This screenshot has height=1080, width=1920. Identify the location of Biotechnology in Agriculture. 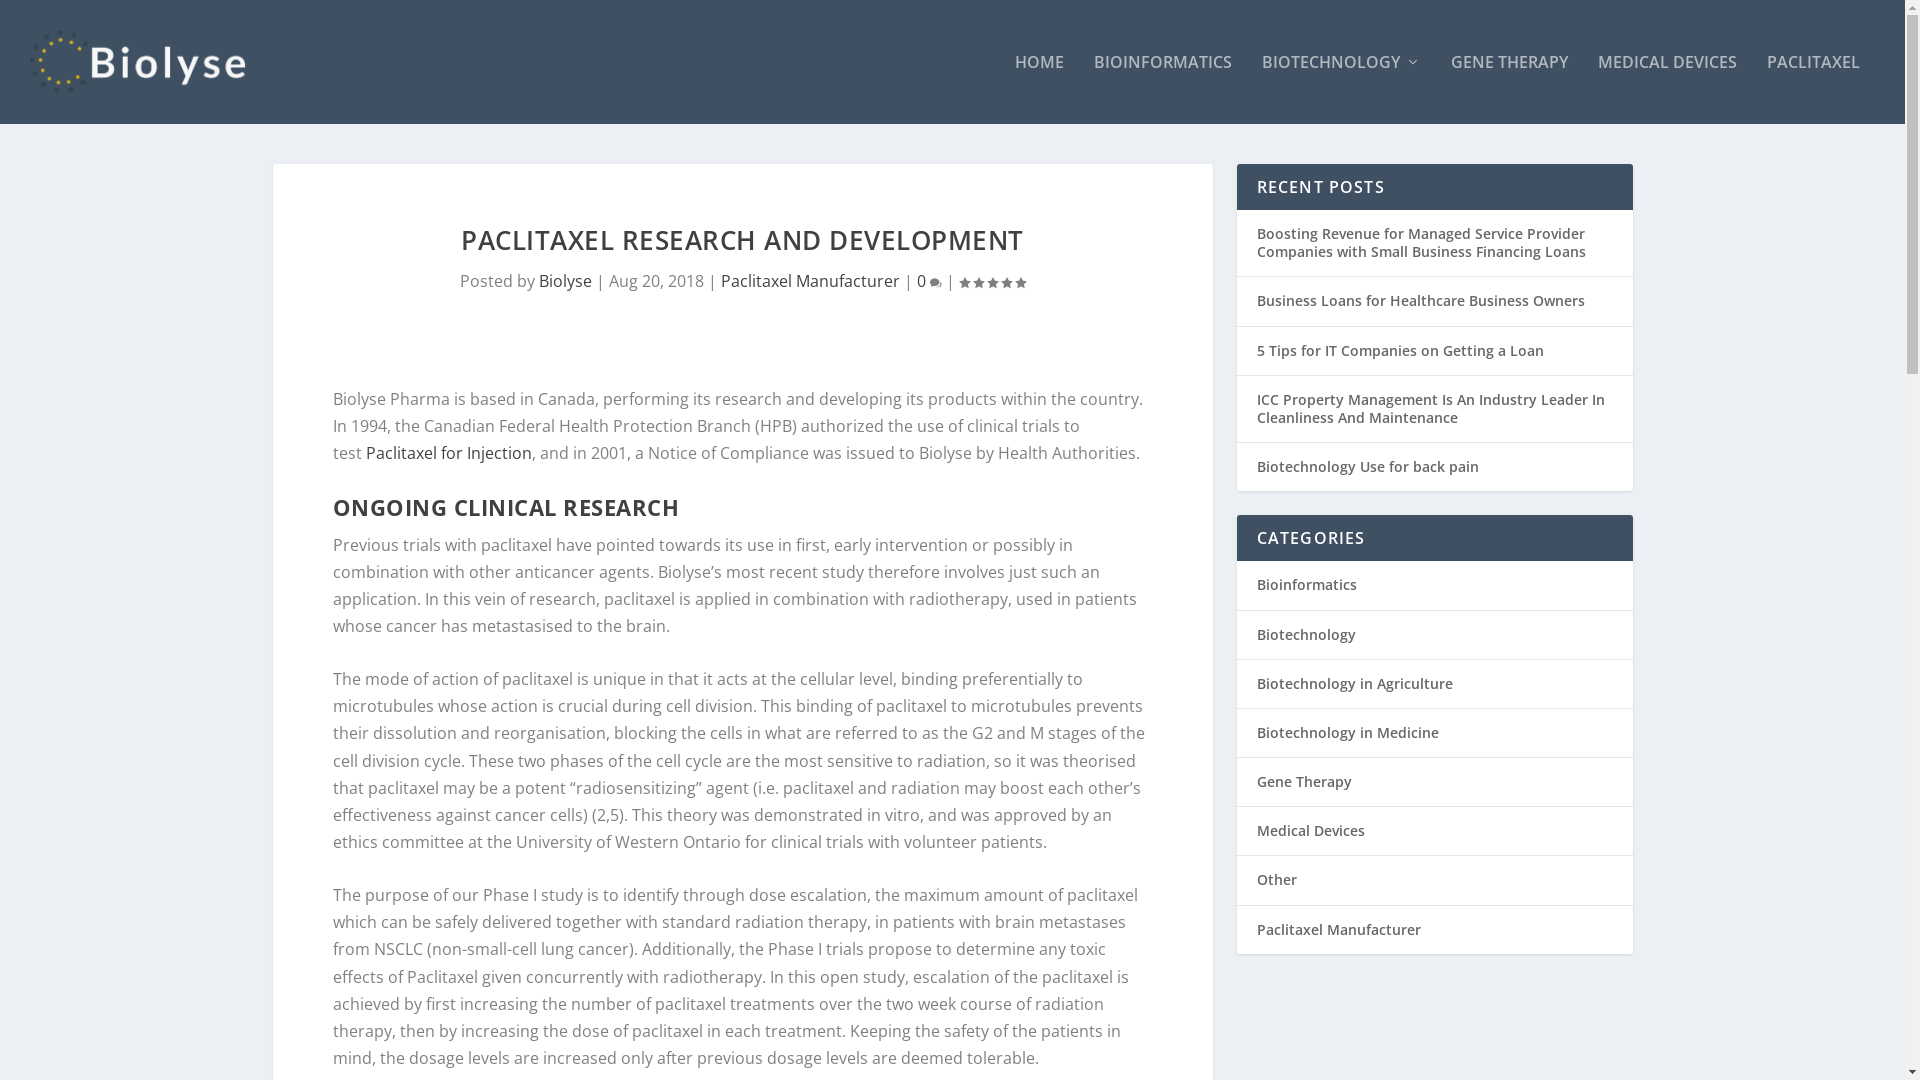
(1354, 684).